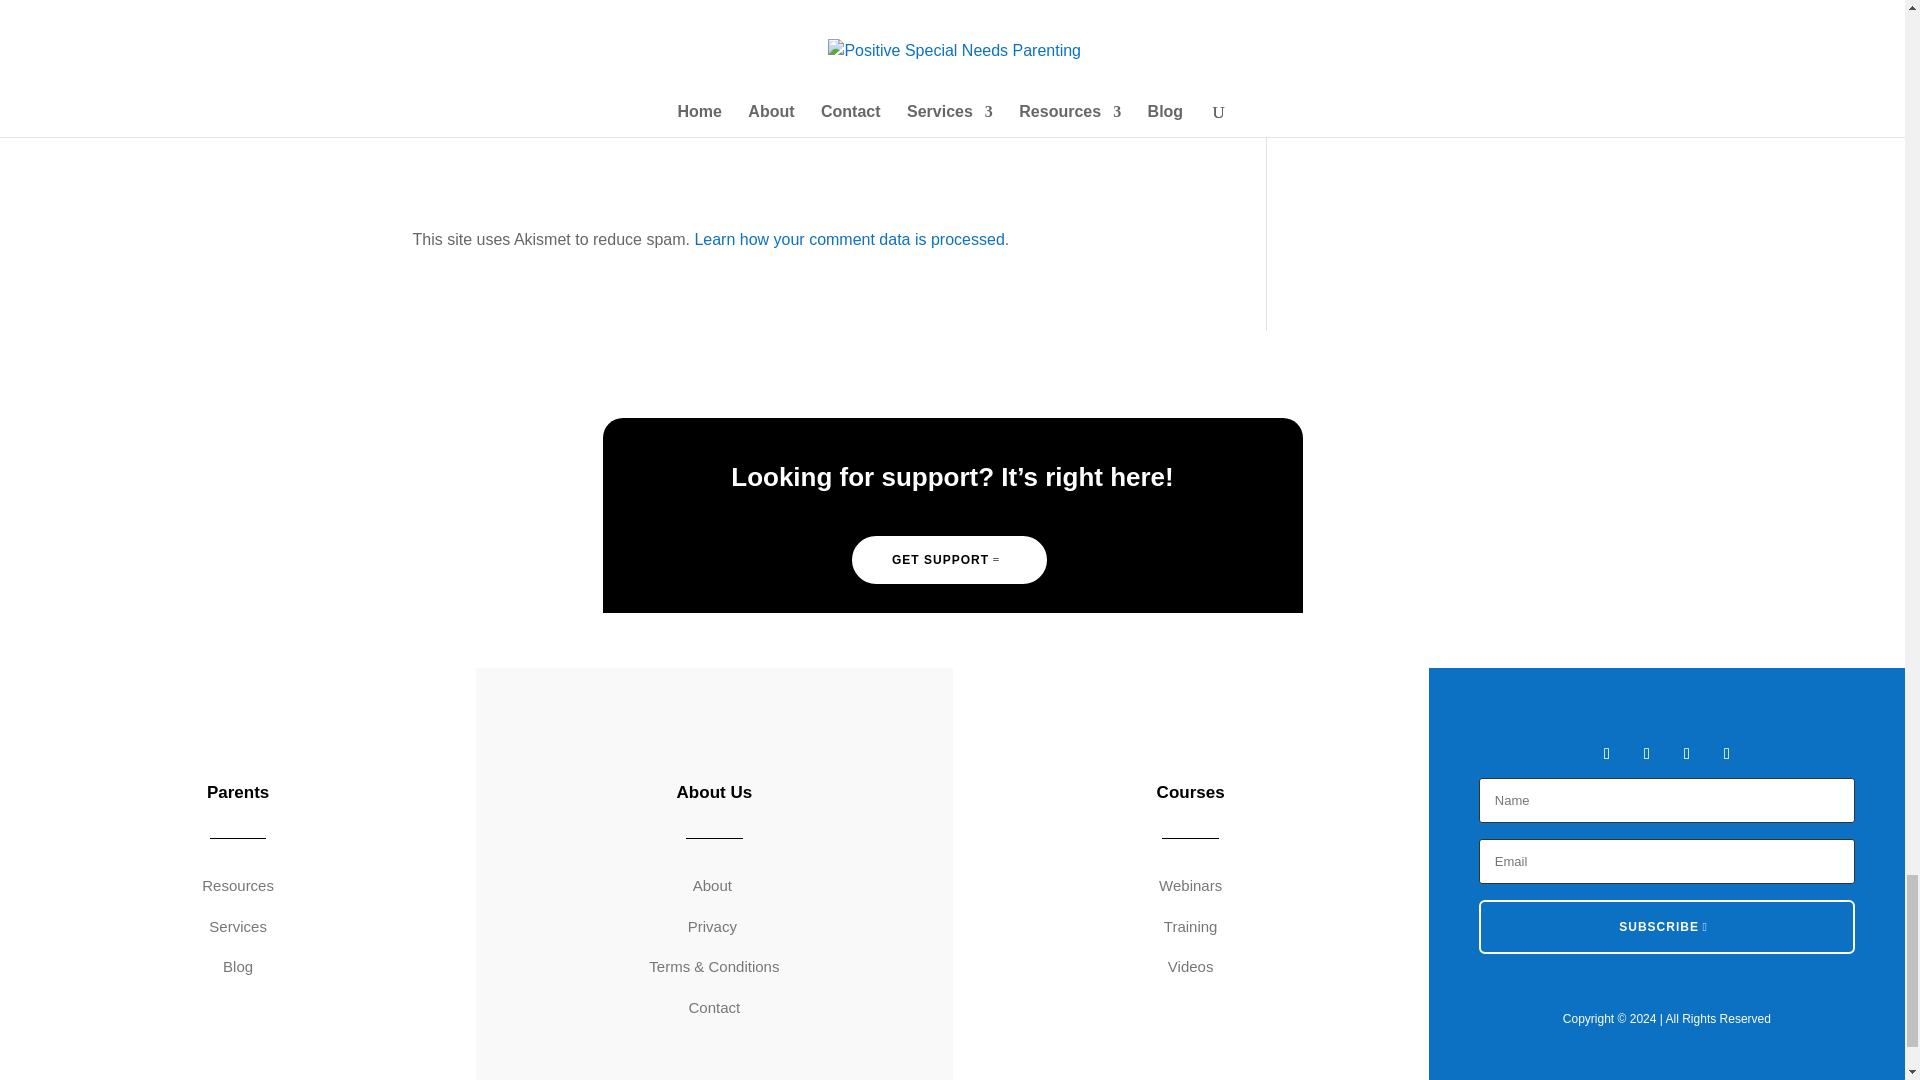 Image resolution: width=1920 pixels, height=1080 pixels. What do you see at coordinates (422, 60) in the screenshot?
I see `subscribe` at bounding box center [422, 60].